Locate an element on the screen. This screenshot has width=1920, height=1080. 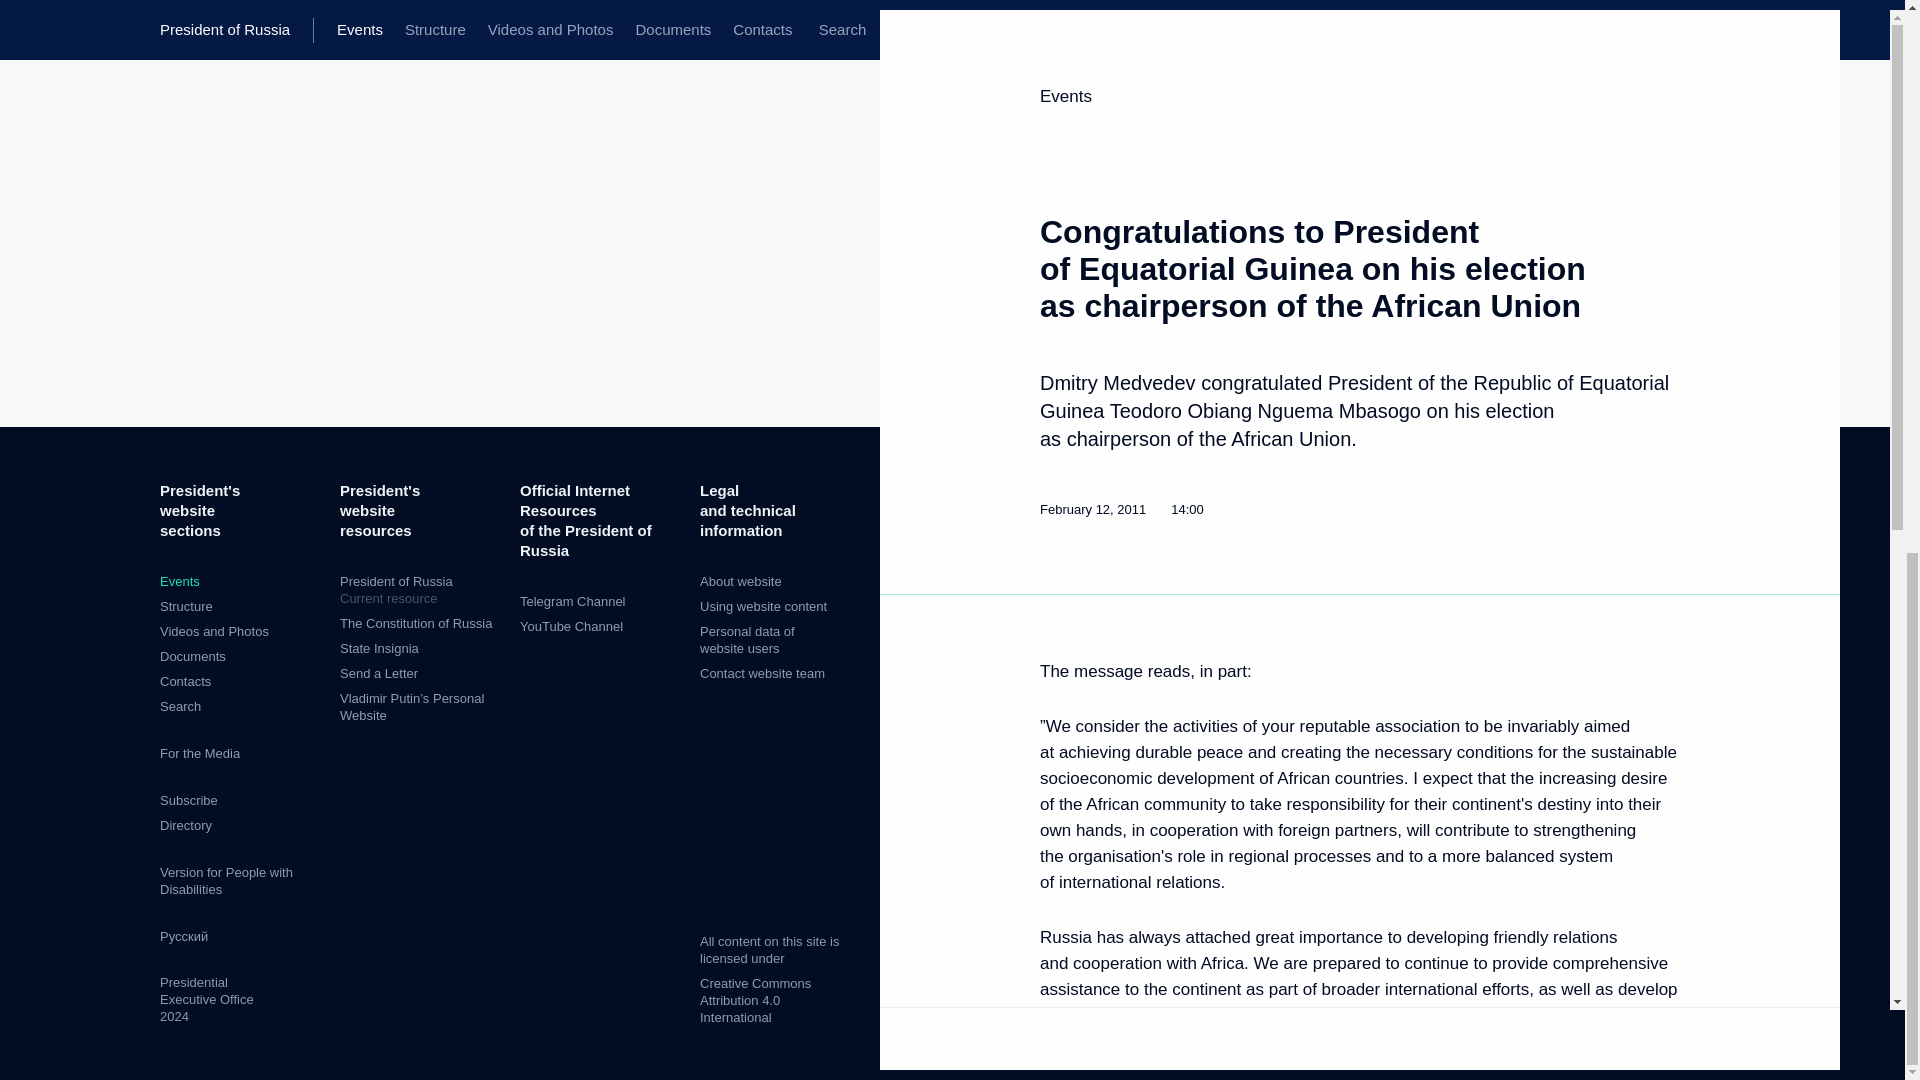
Send a Letter is located at coordinates (755, 1000).